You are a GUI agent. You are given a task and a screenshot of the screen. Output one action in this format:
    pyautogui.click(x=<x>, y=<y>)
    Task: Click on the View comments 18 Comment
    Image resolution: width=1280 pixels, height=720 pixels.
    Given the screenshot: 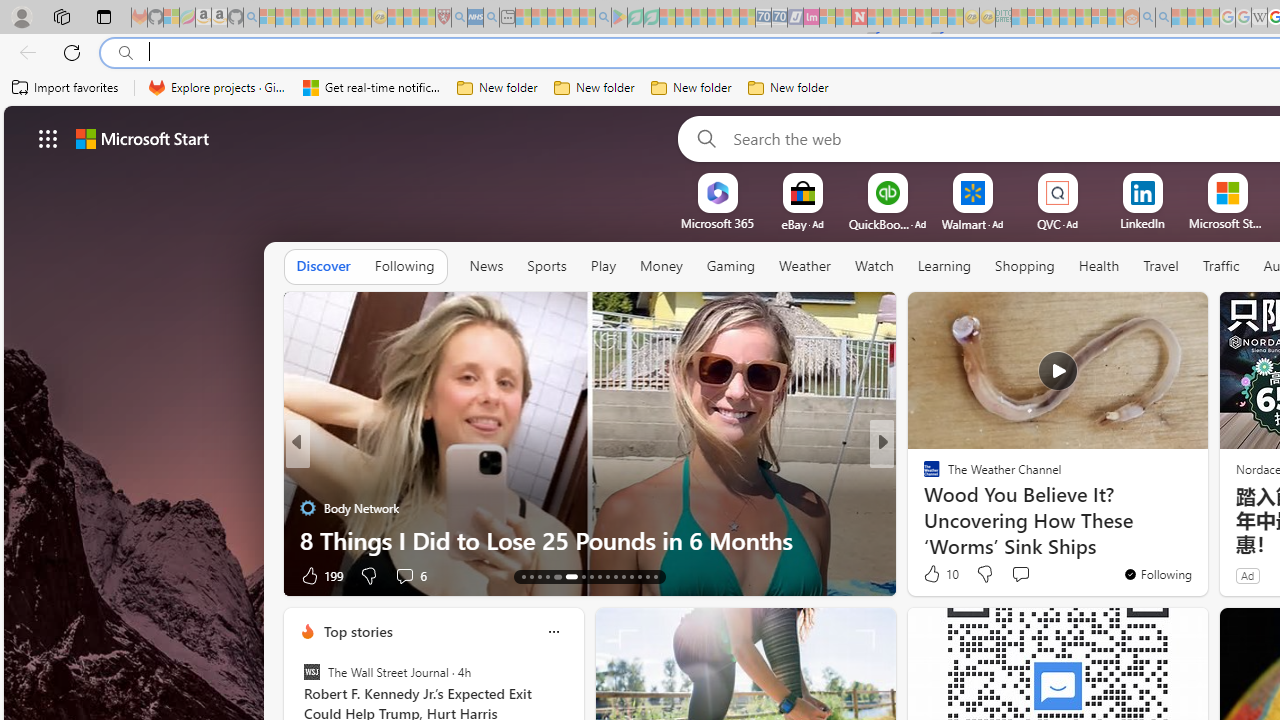 What is the action you would take?
    pyautogui.click(x=1030, y=574)
    